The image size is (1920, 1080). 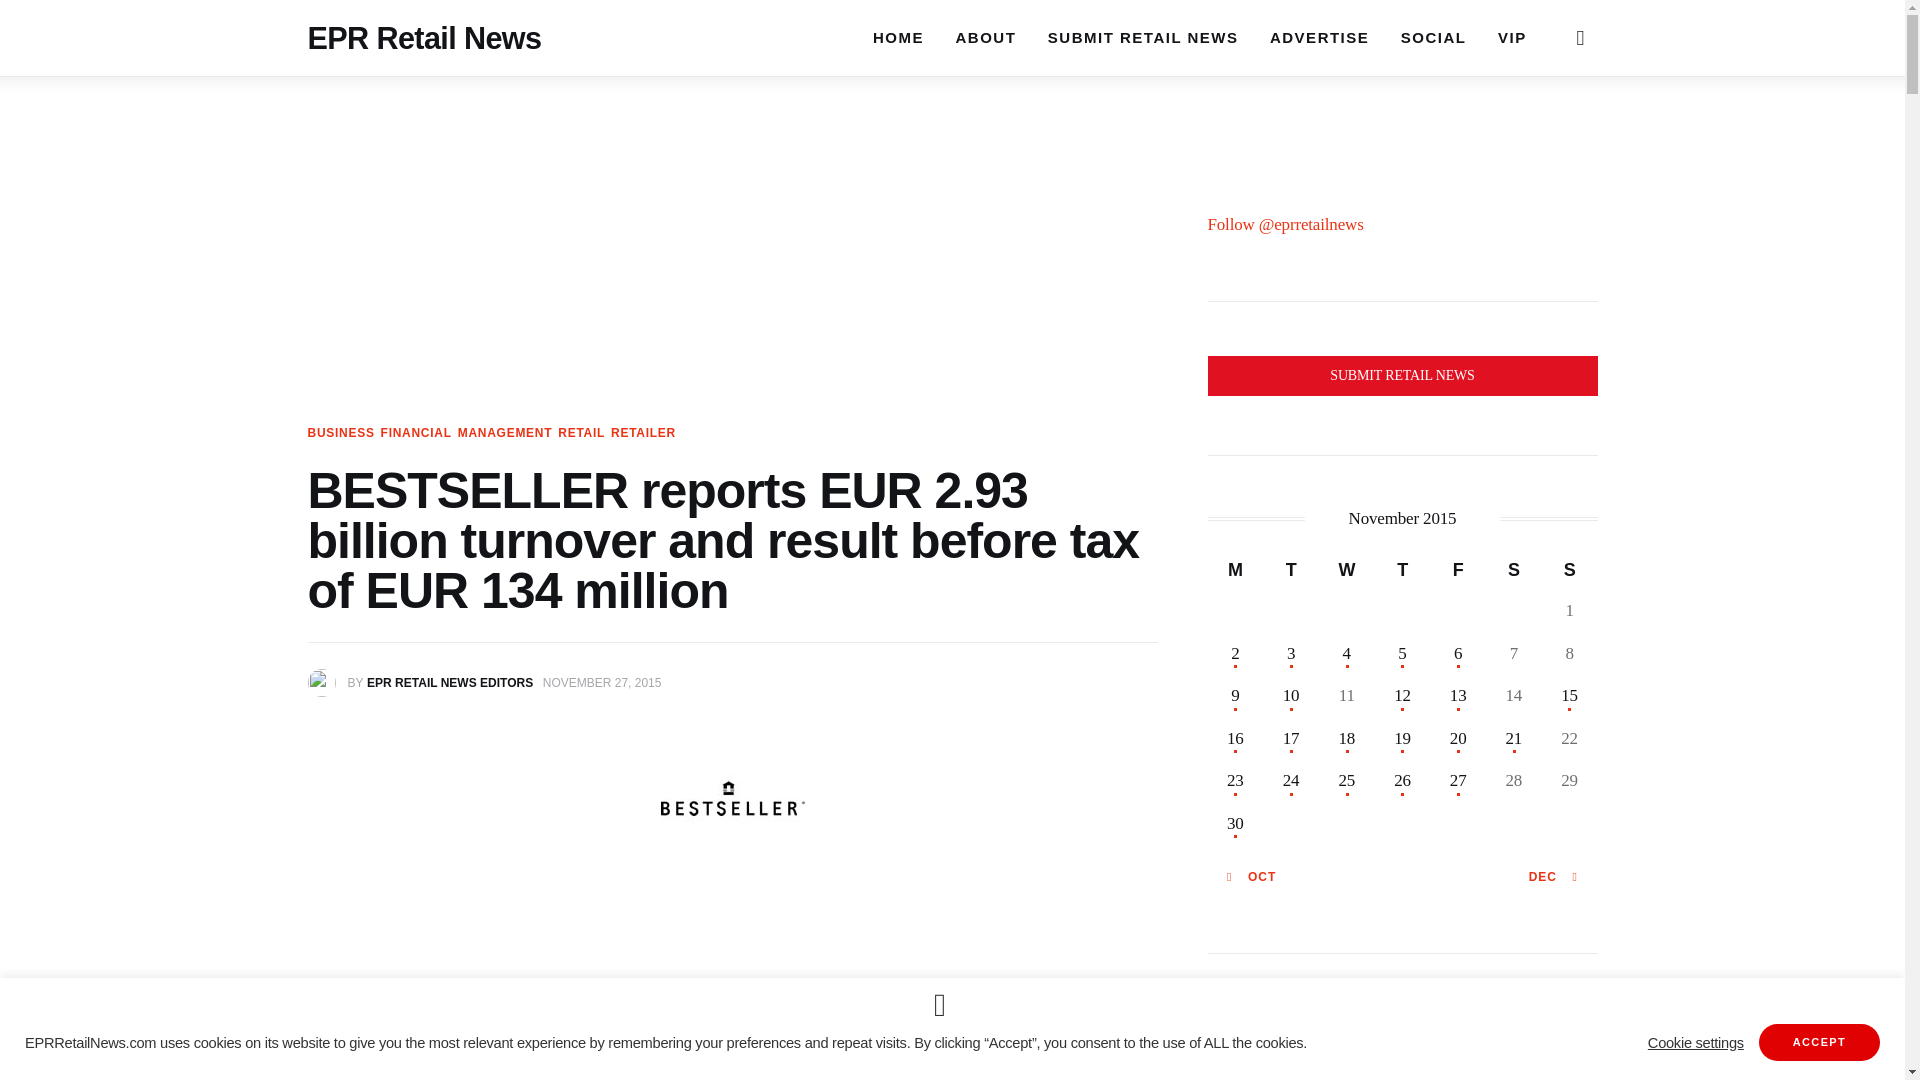 What do you see at coordinates (1291, 569) in the screenshot?
I see `Tuesday` at bounding box center [1291, 569].